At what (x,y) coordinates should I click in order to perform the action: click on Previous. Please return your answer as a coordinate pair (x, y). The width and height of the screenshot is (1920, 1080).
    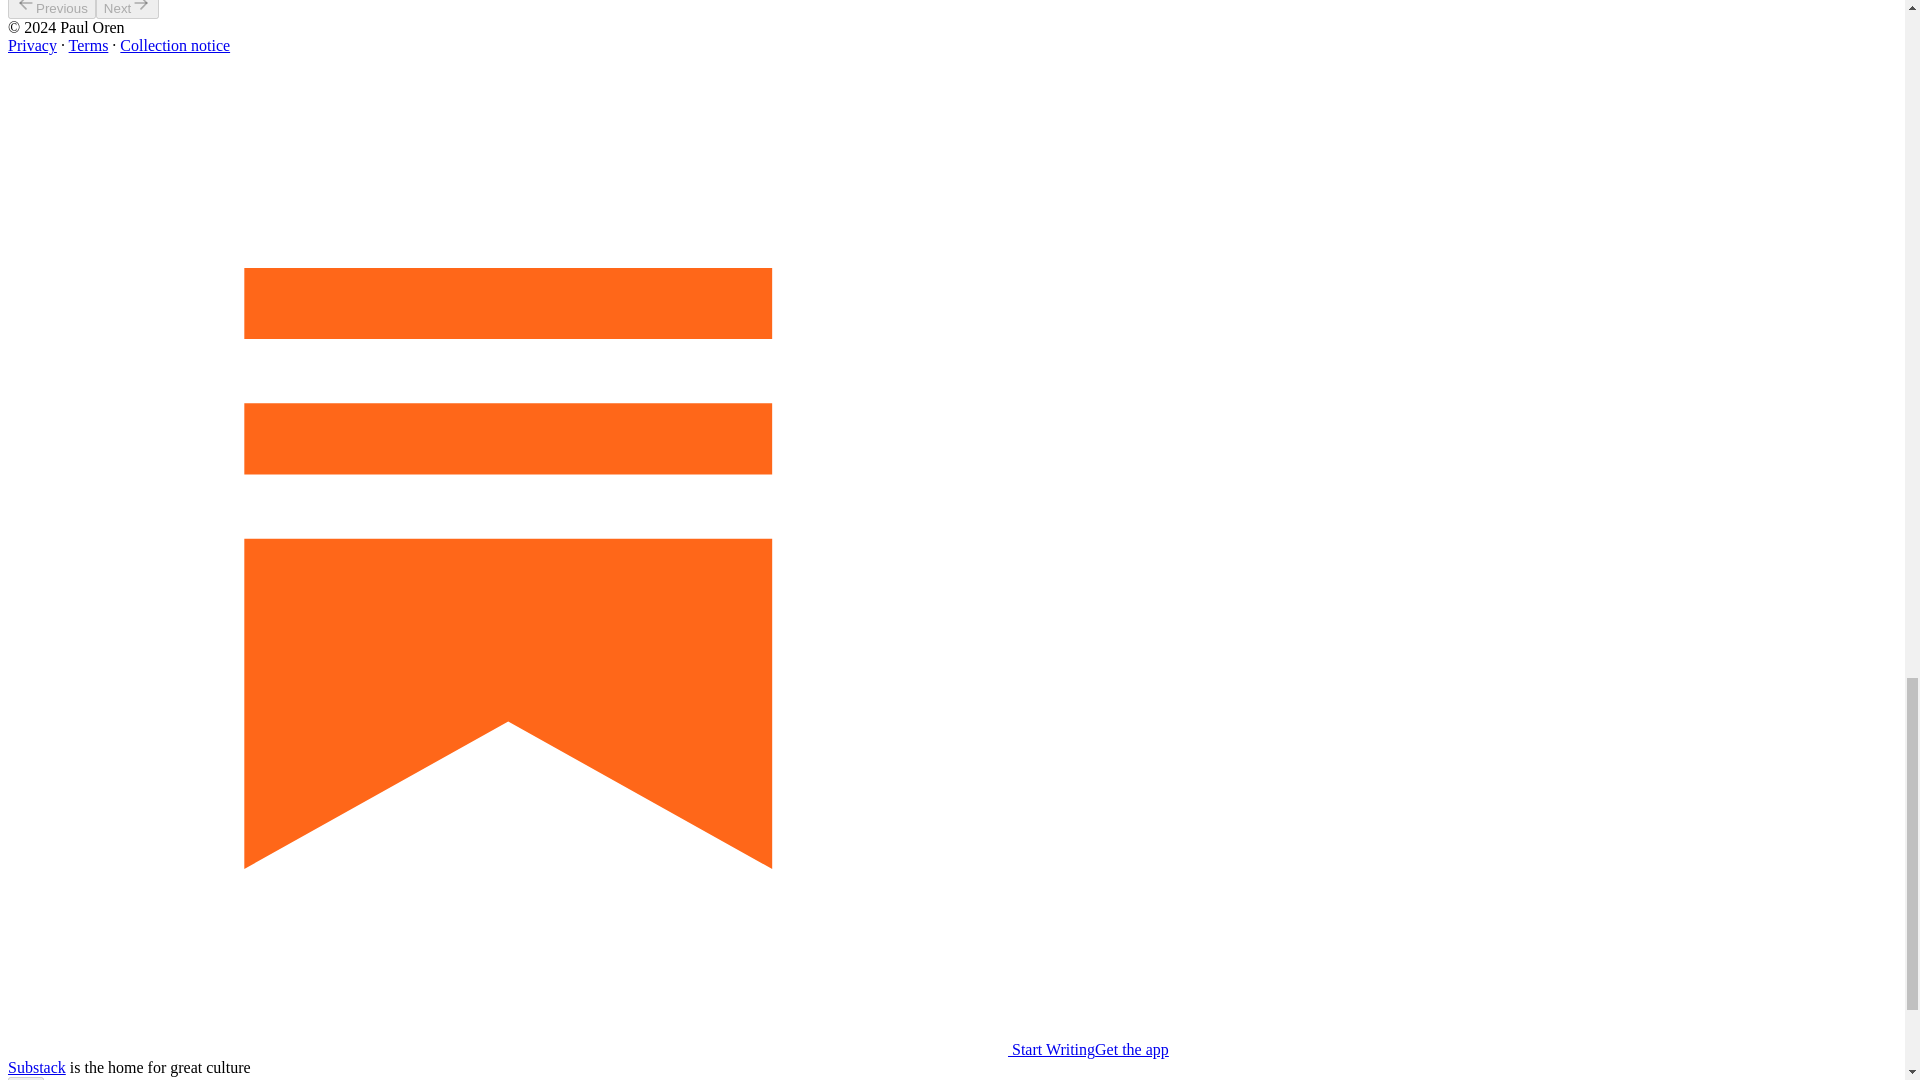
    Looking at the image, I should click on (52, 10).